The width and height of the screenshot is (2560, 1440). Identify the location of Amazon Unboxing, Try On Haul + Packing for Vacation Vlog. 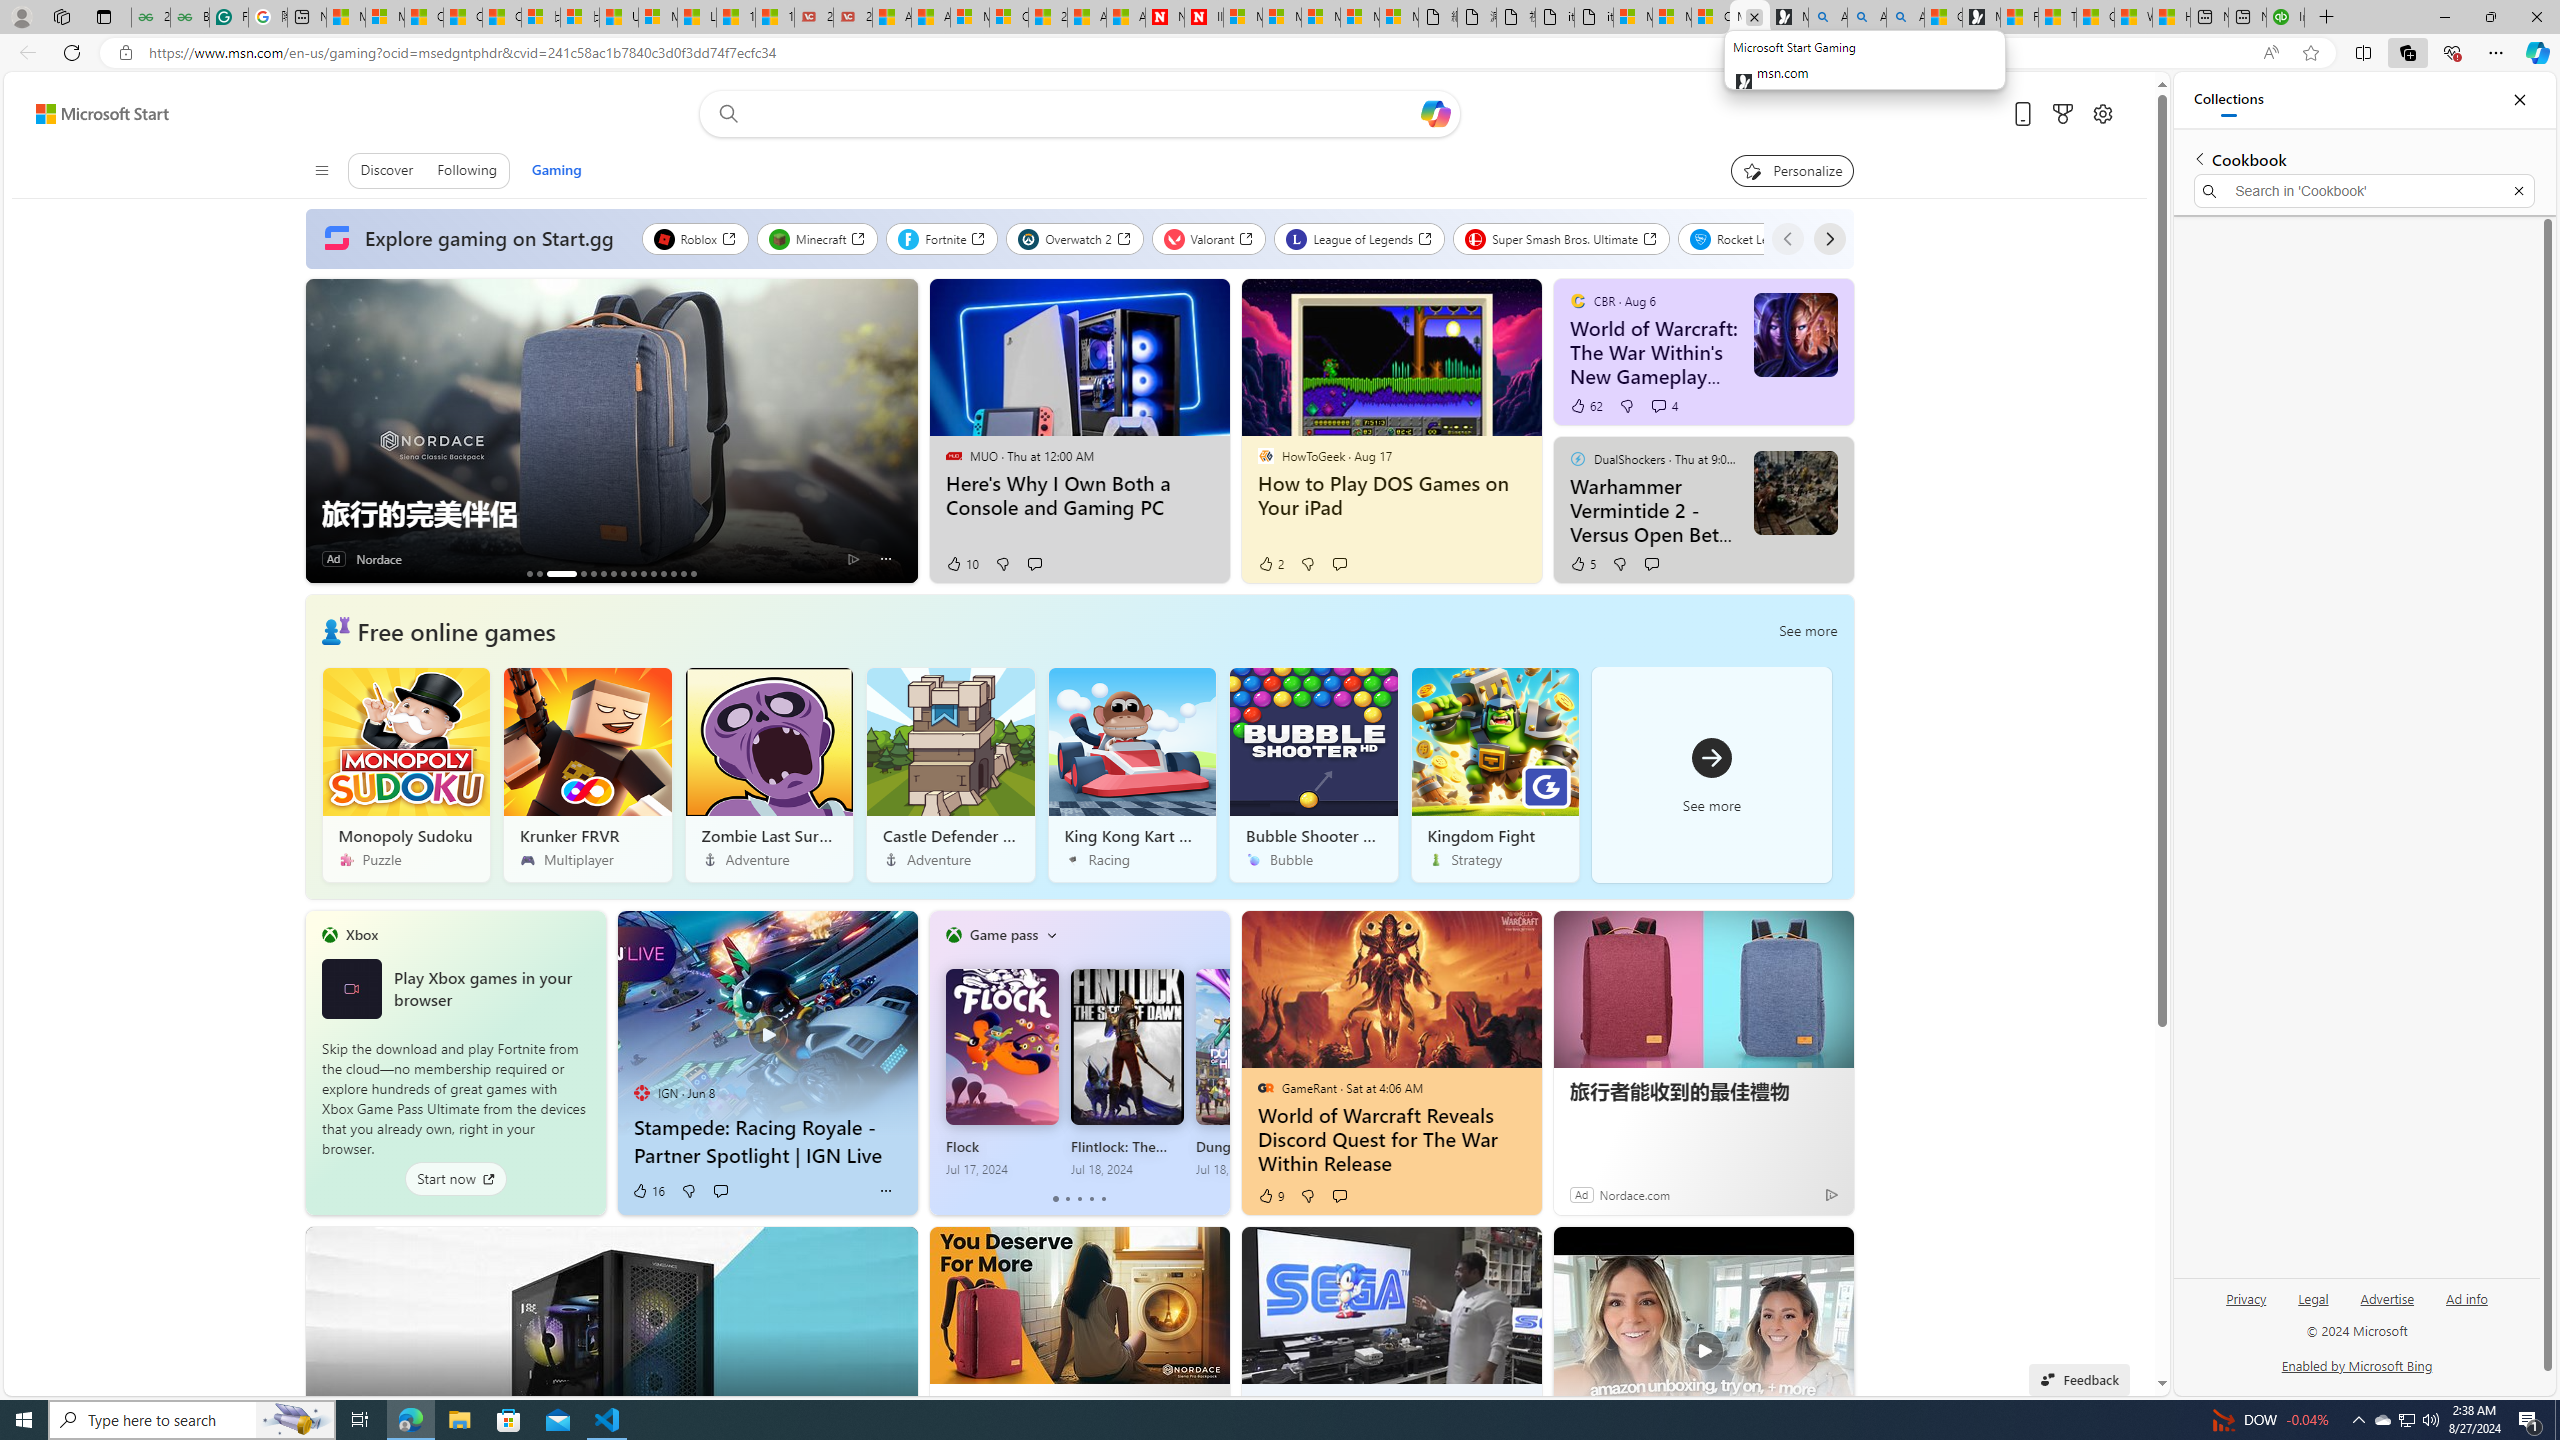
(1703, 1338).